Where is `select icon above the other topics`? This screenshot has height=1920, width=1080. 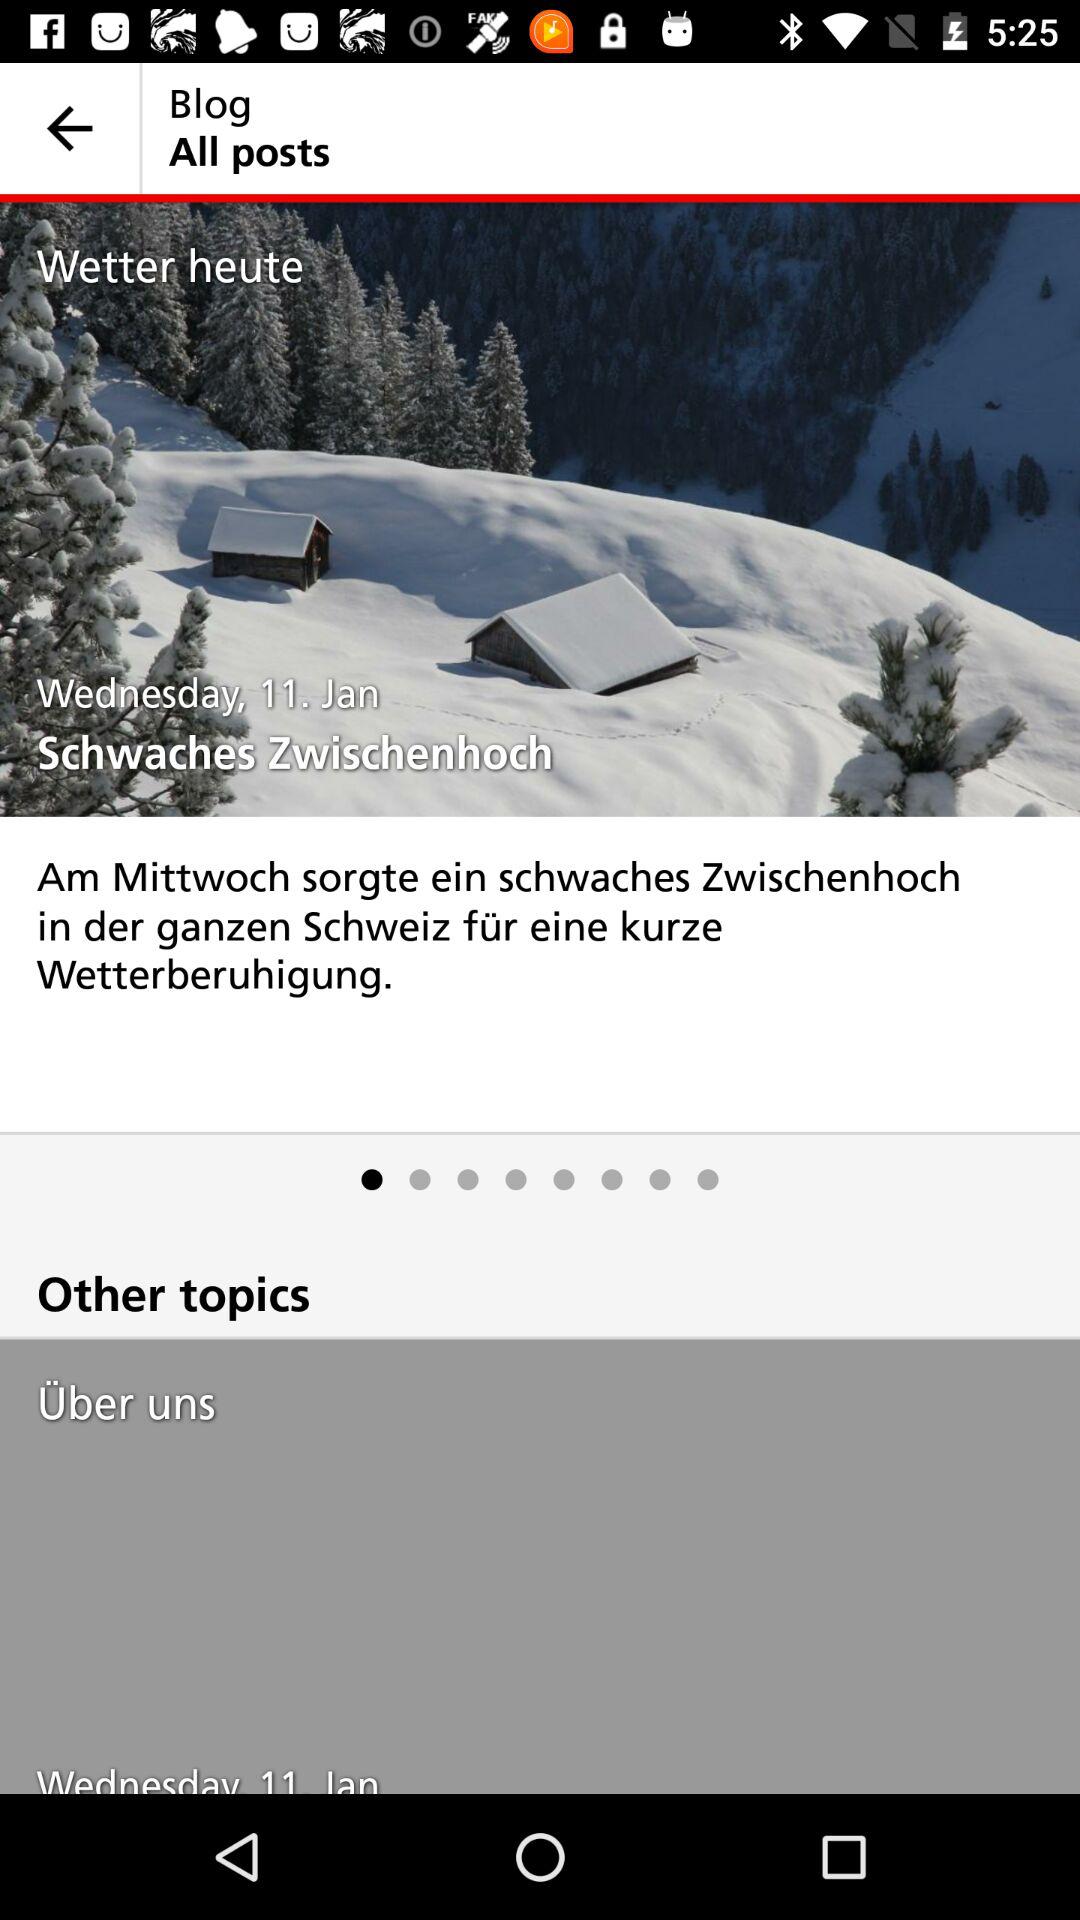
select icon above the other topics is located at coordinates (468, 1180).